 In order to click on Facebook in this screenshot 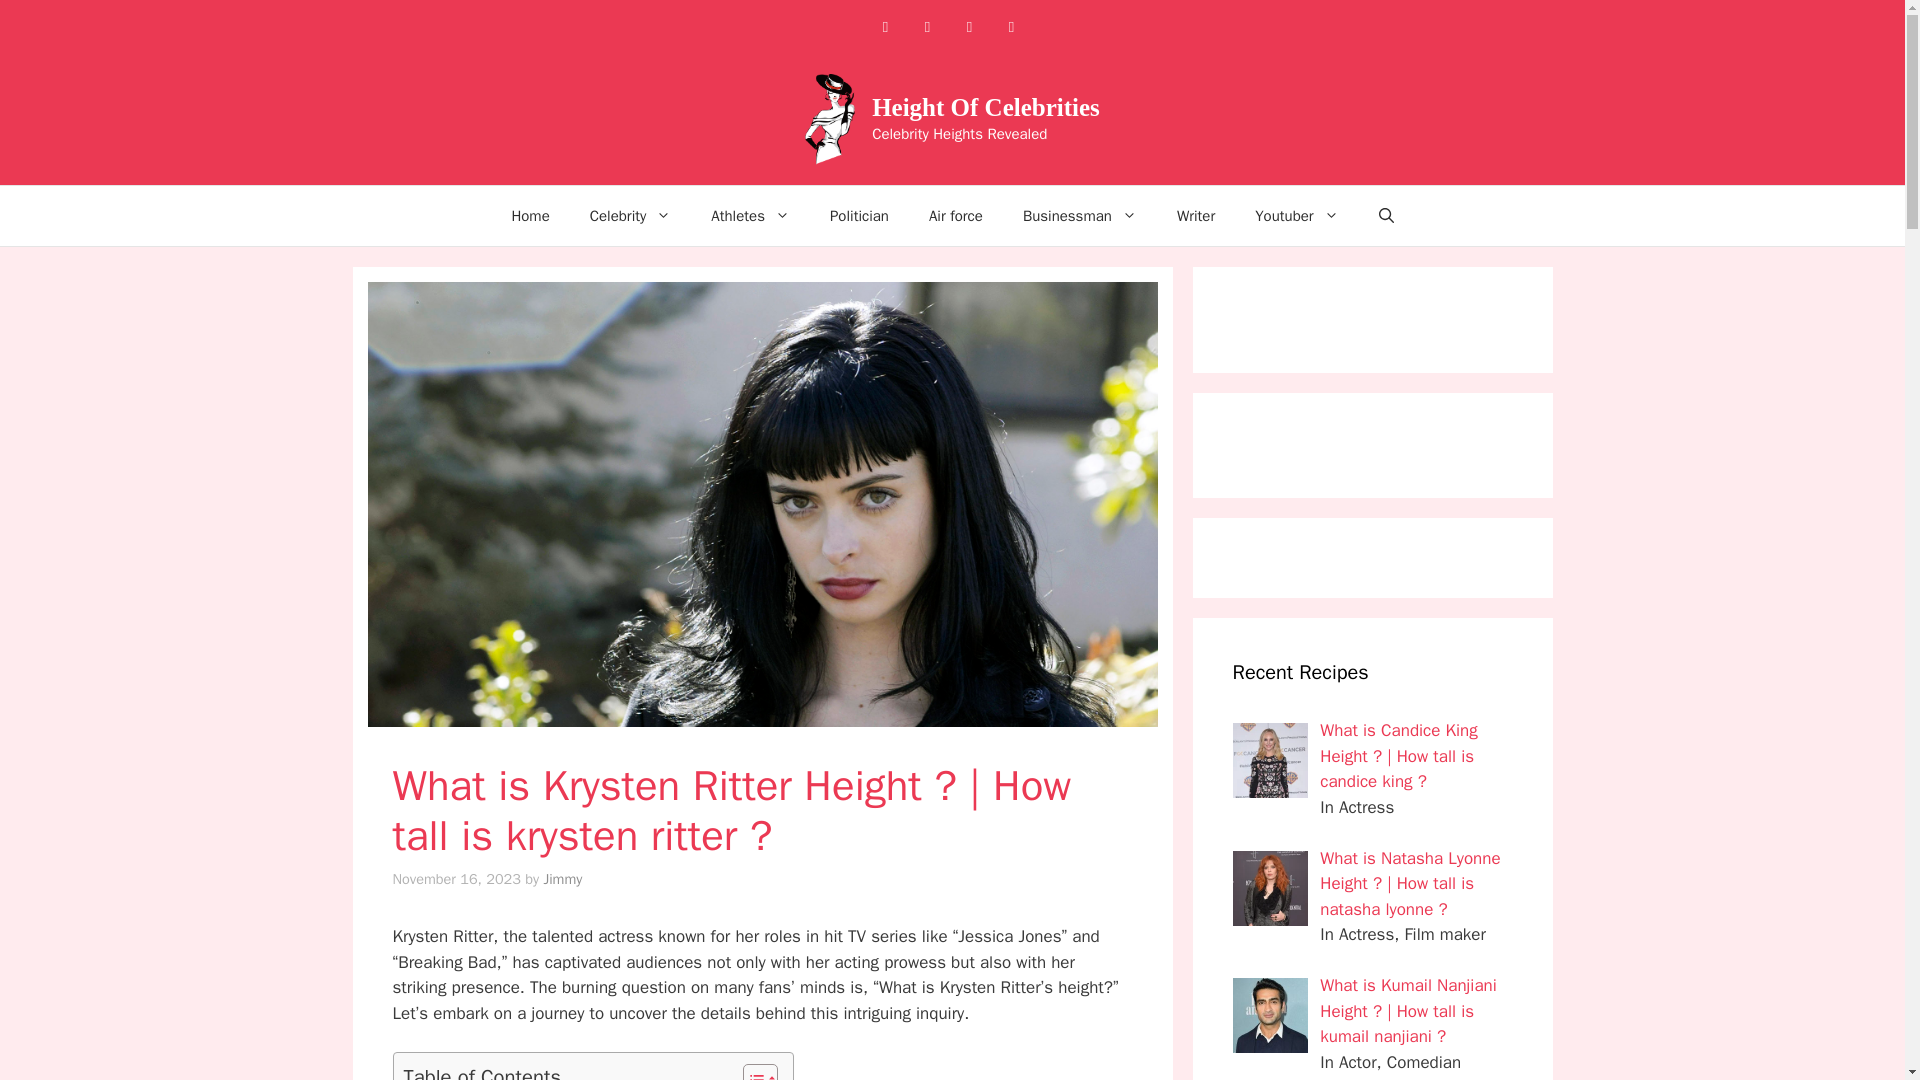, I will do `click(884, 26)`.